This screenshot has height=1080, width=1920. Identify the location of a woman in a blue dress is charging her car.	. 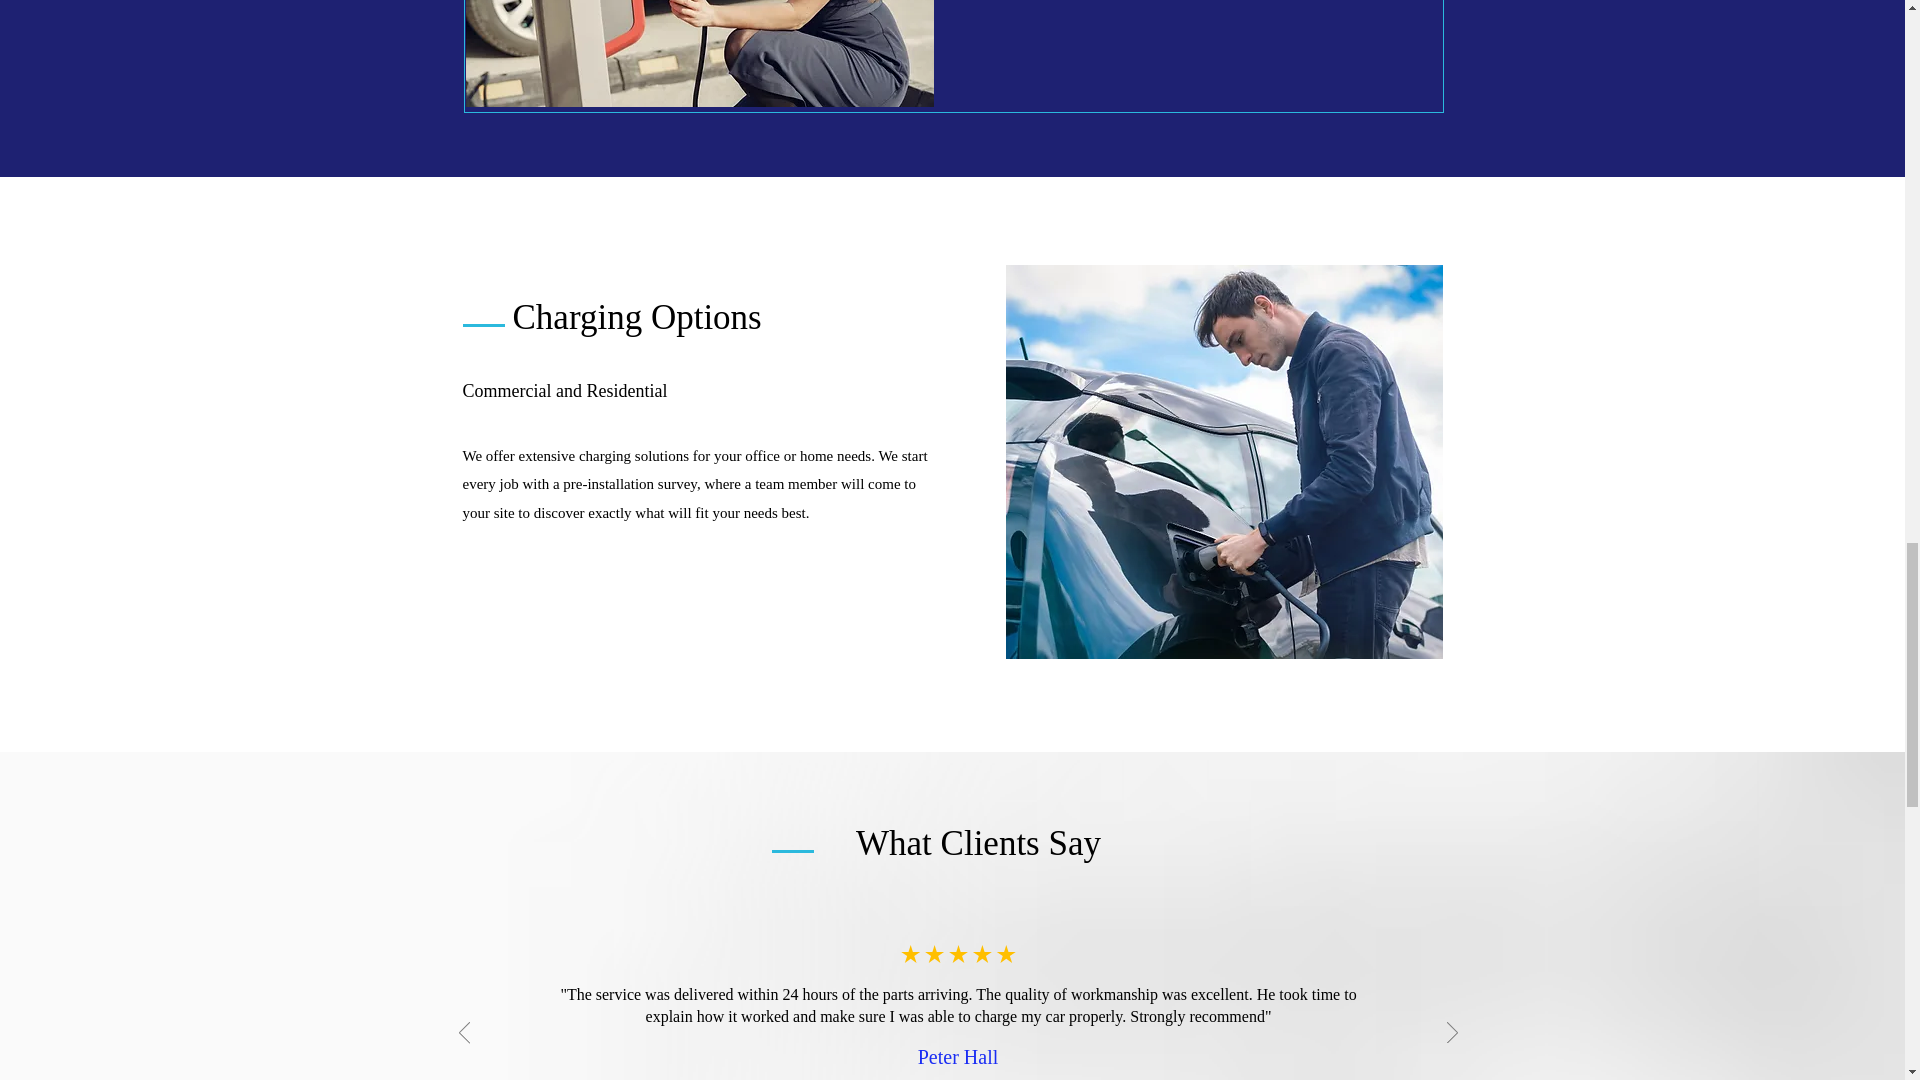
(700, 53).